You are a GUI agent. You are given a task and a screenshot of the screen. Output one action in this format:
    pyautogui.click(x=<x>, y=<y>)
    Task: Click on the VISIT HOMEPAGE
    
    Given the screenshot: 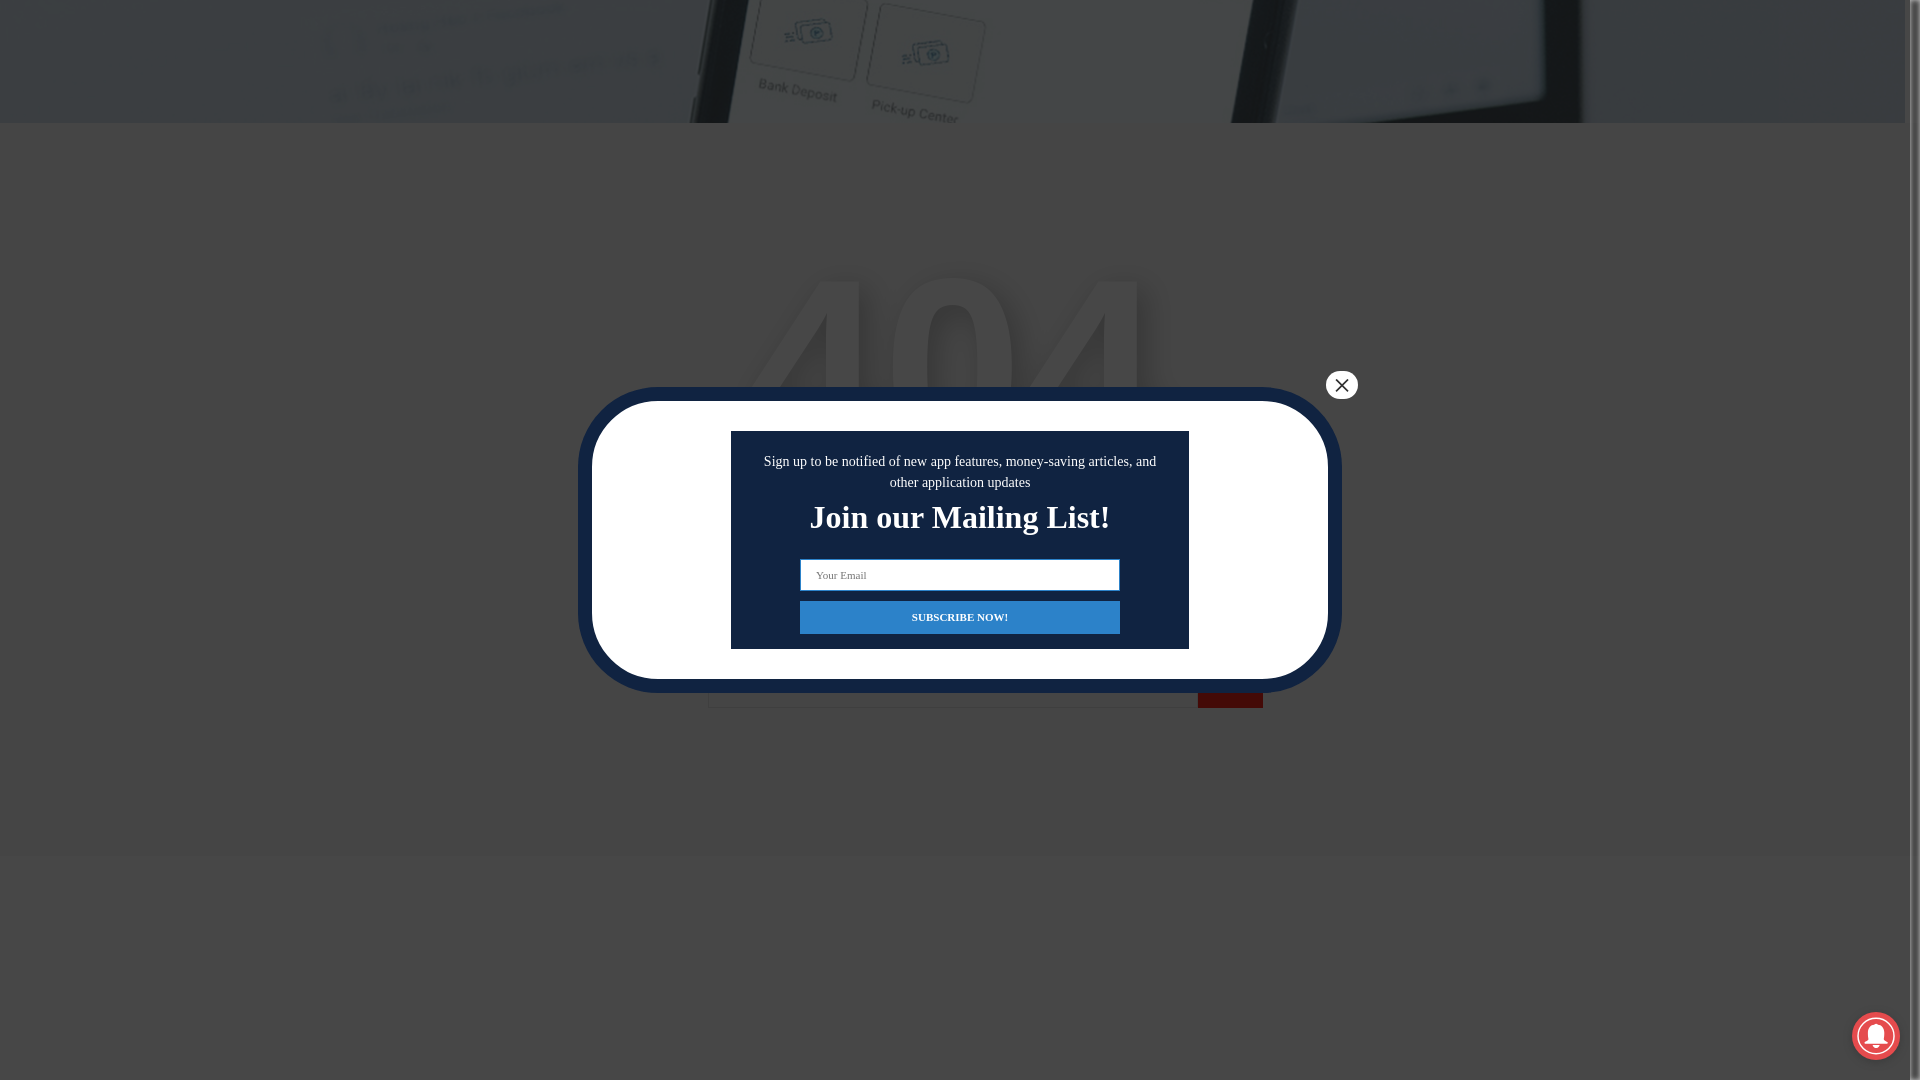 What is the action you would take?
    pyautogui.click(x=952, y=557)
    